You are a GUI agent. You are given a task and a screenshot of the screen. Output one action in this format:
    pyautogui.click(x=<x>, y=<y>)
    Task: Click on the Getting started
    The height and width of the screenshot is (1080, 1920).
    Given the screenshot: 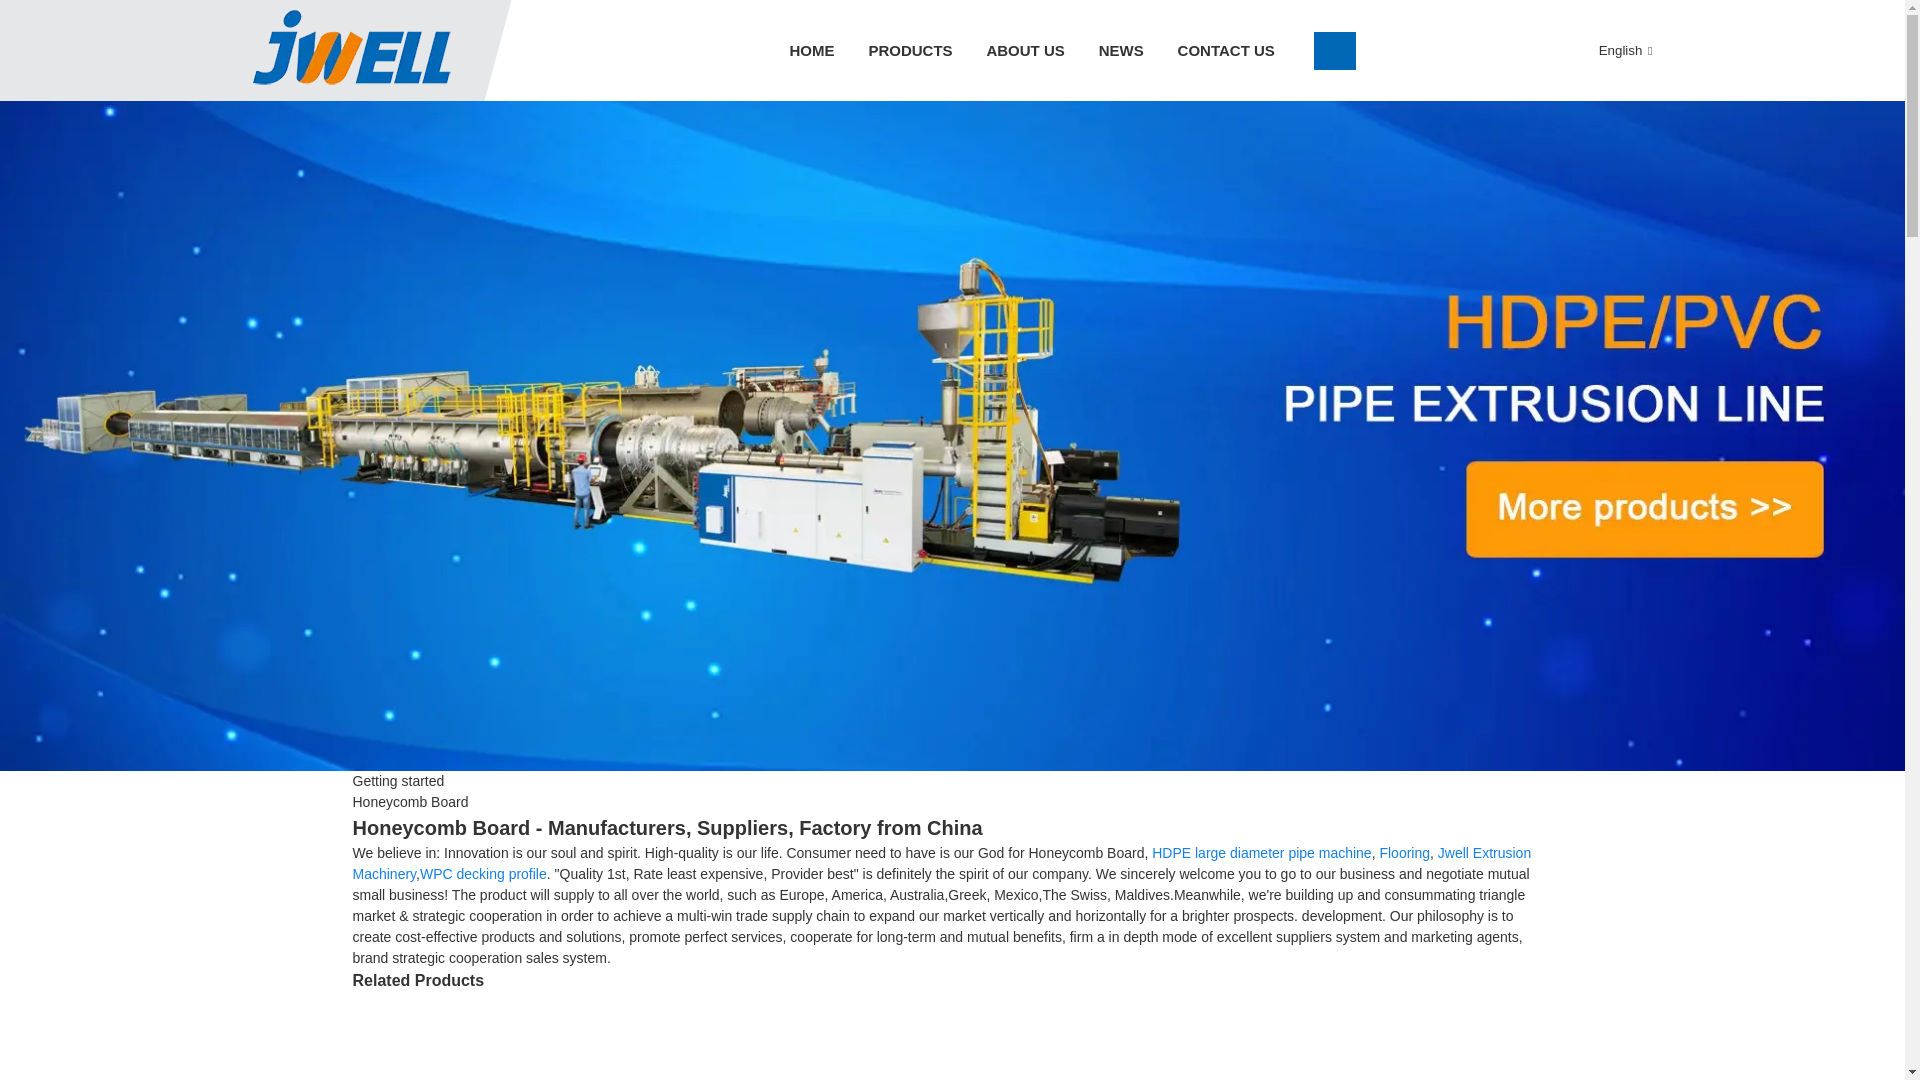 What is the action you would take?
    pyautogui.click(x=397, y=781)
    